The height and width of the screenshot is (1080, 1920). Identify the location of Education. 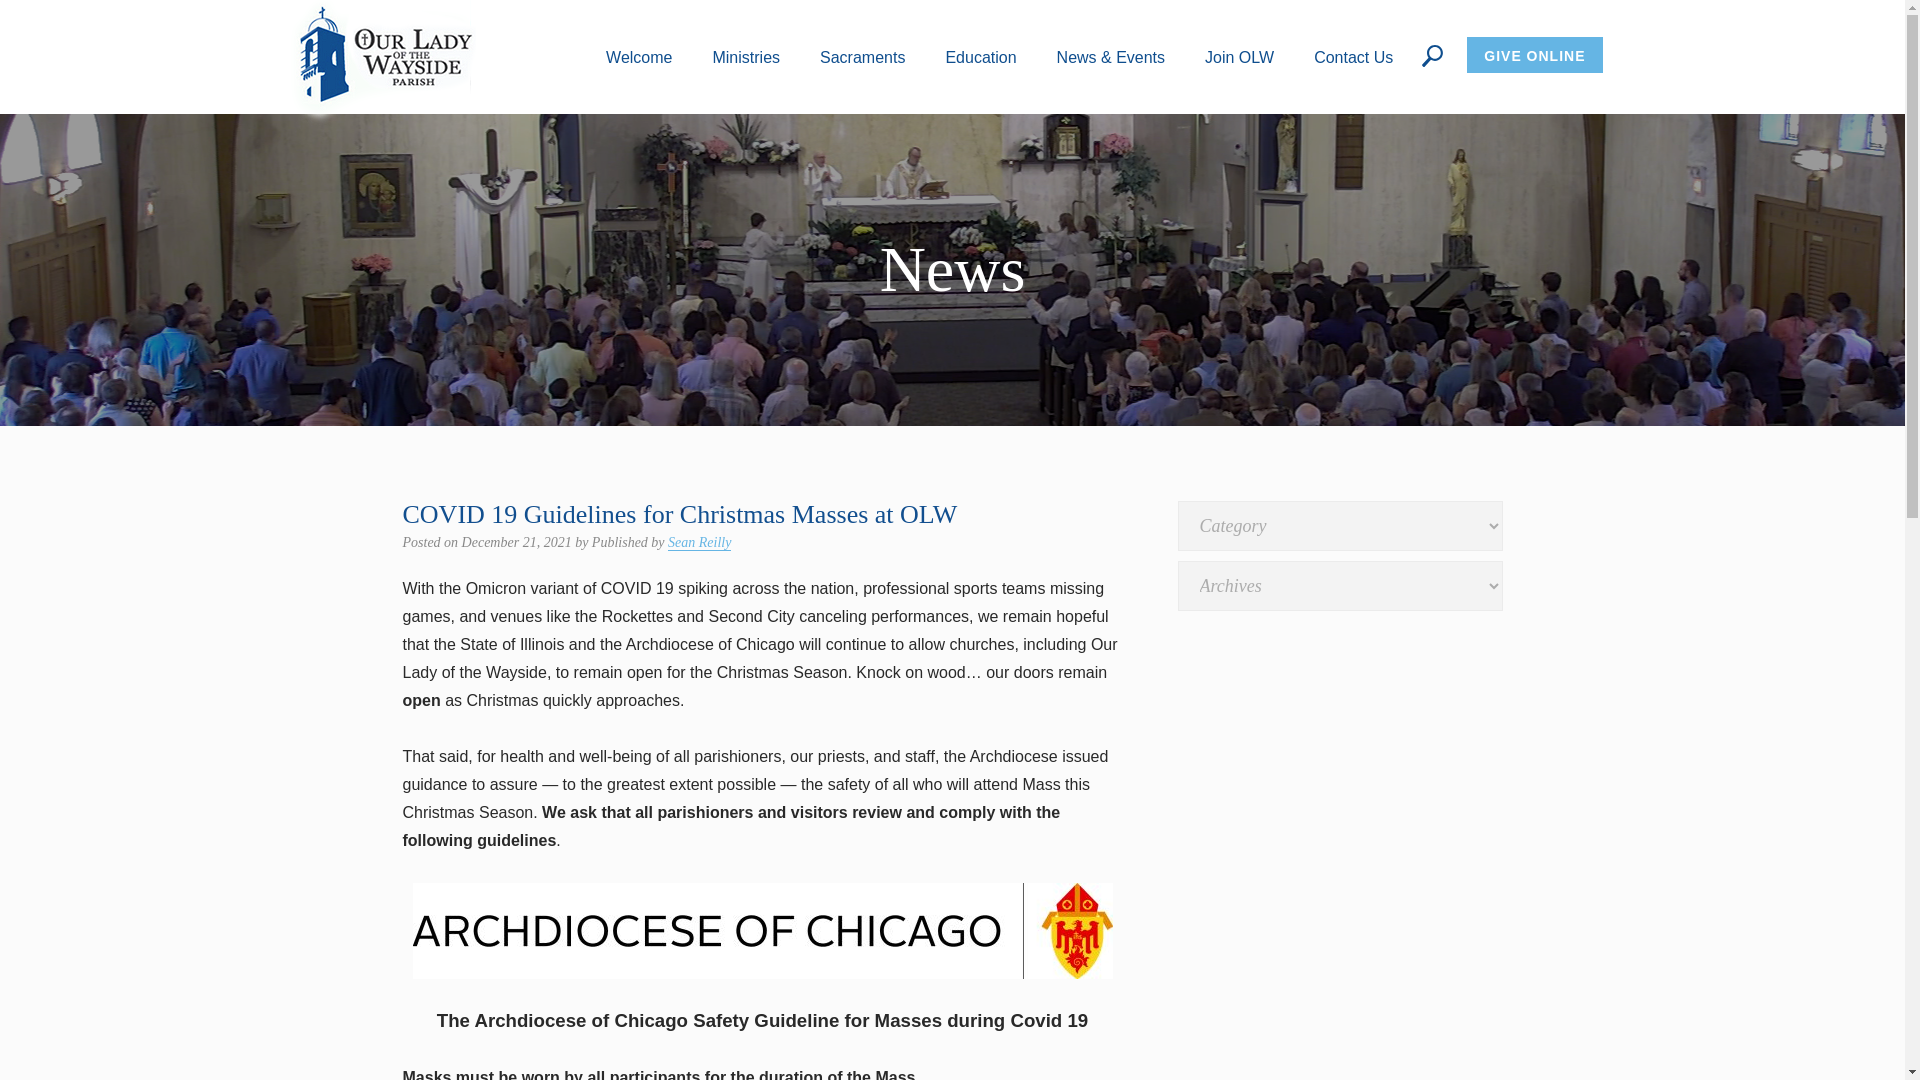
(980, 56).